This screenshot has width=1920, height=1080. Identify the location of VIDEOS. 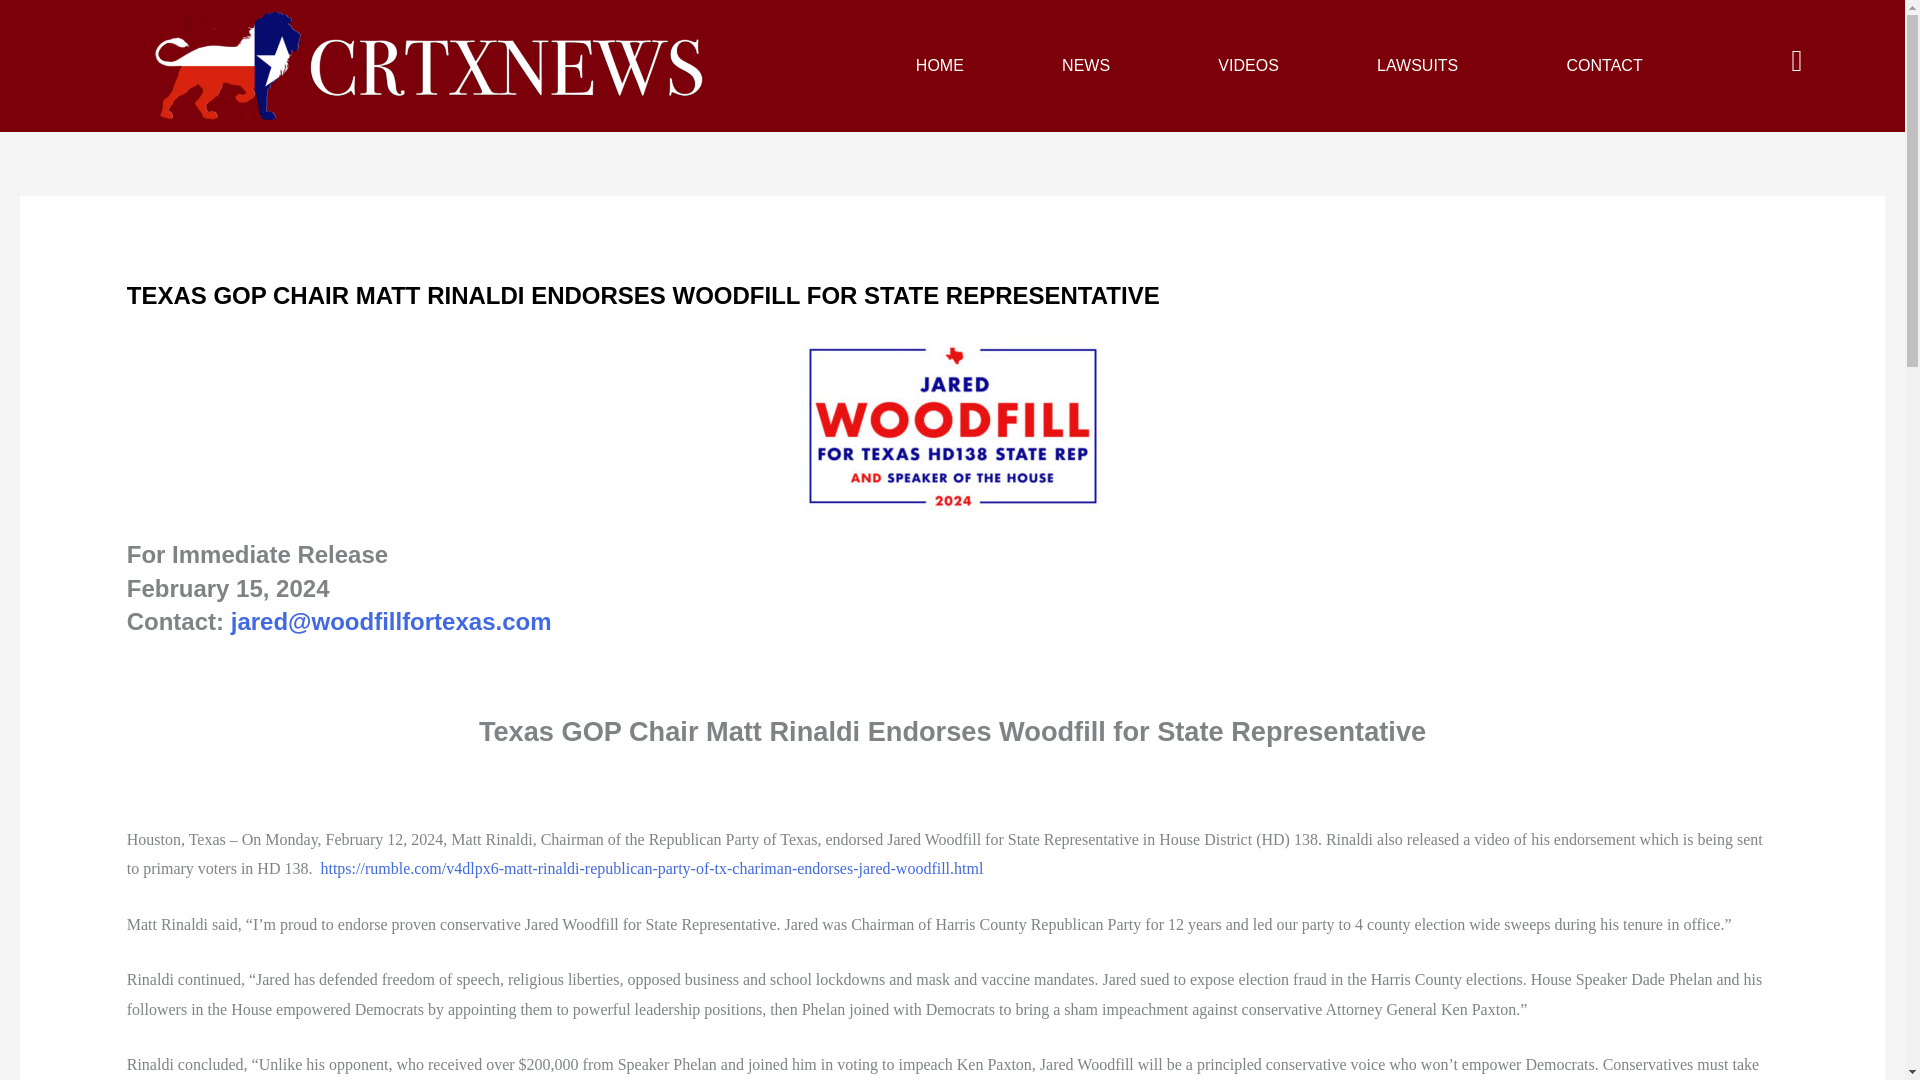
(1248, 66).